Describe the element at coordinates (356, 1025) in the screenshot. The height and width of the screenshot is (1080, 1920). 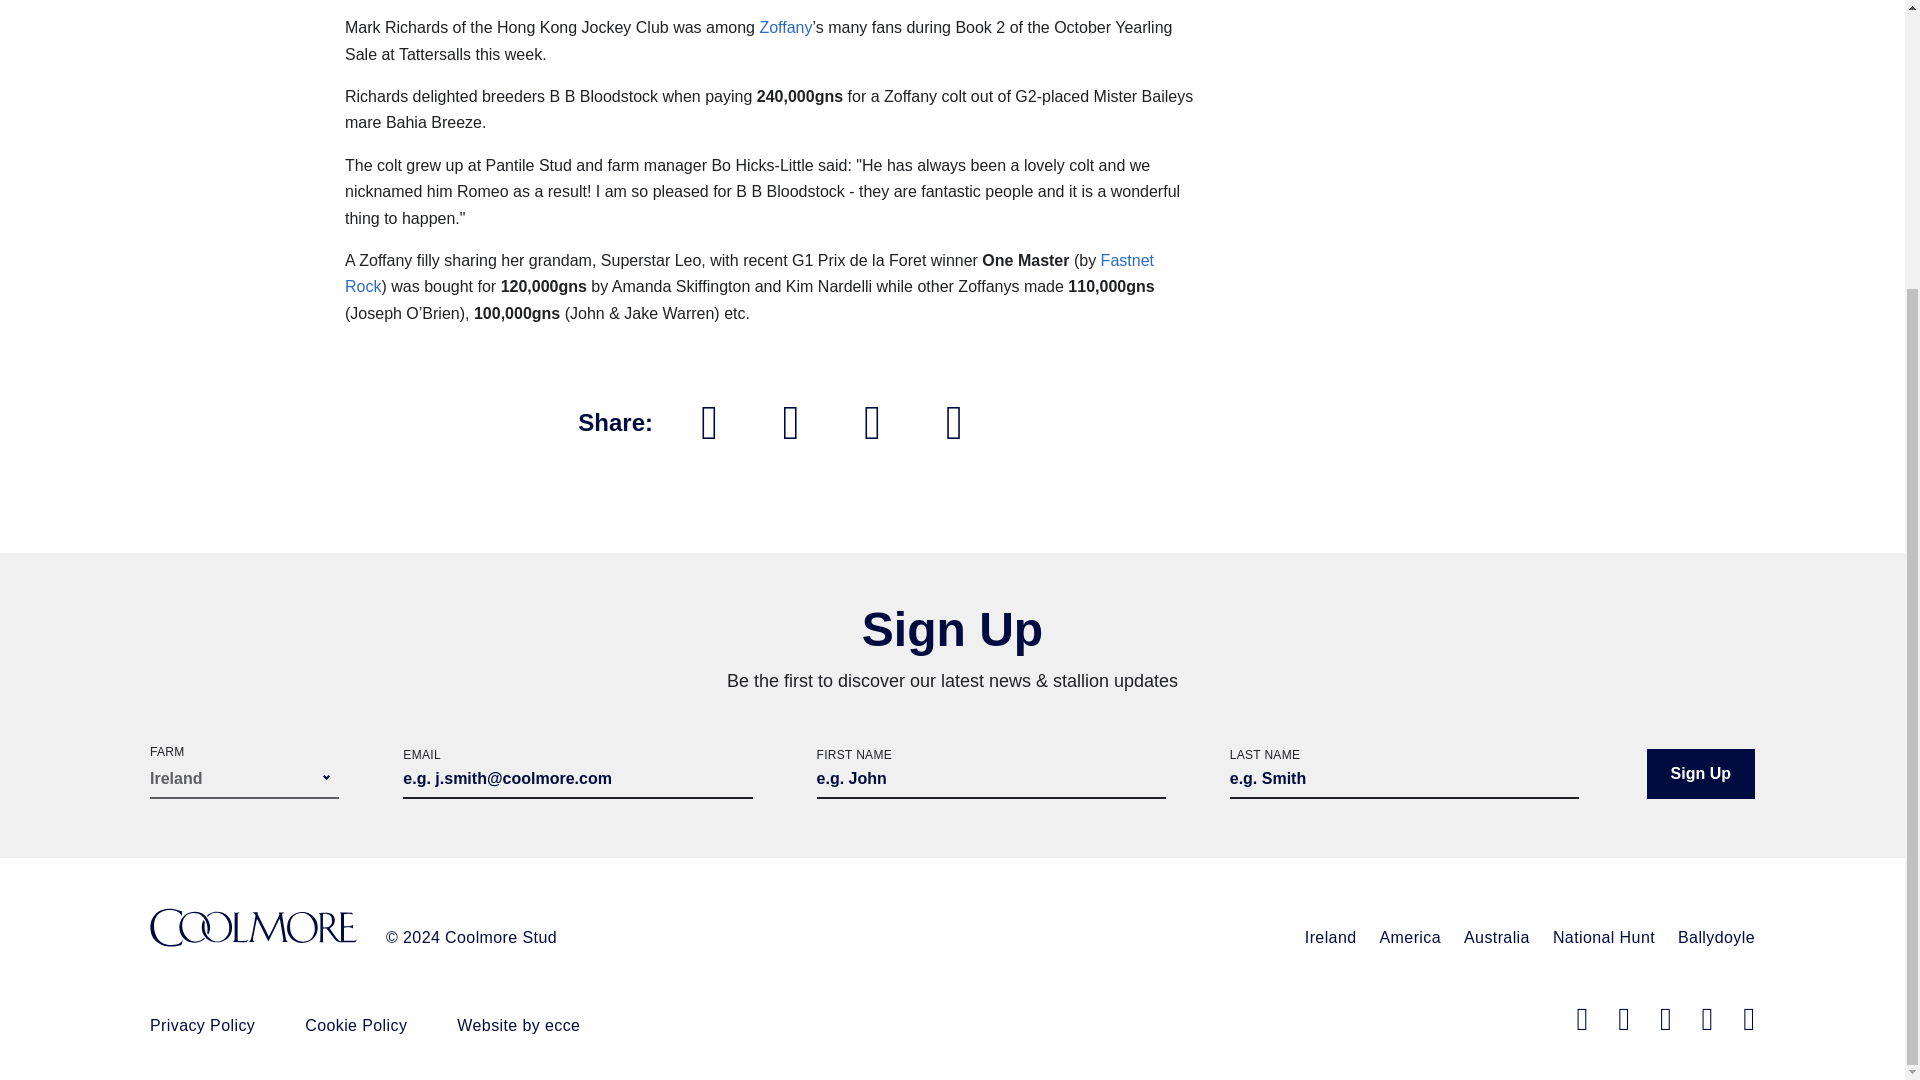
I see `Cookie Policy` at that location.